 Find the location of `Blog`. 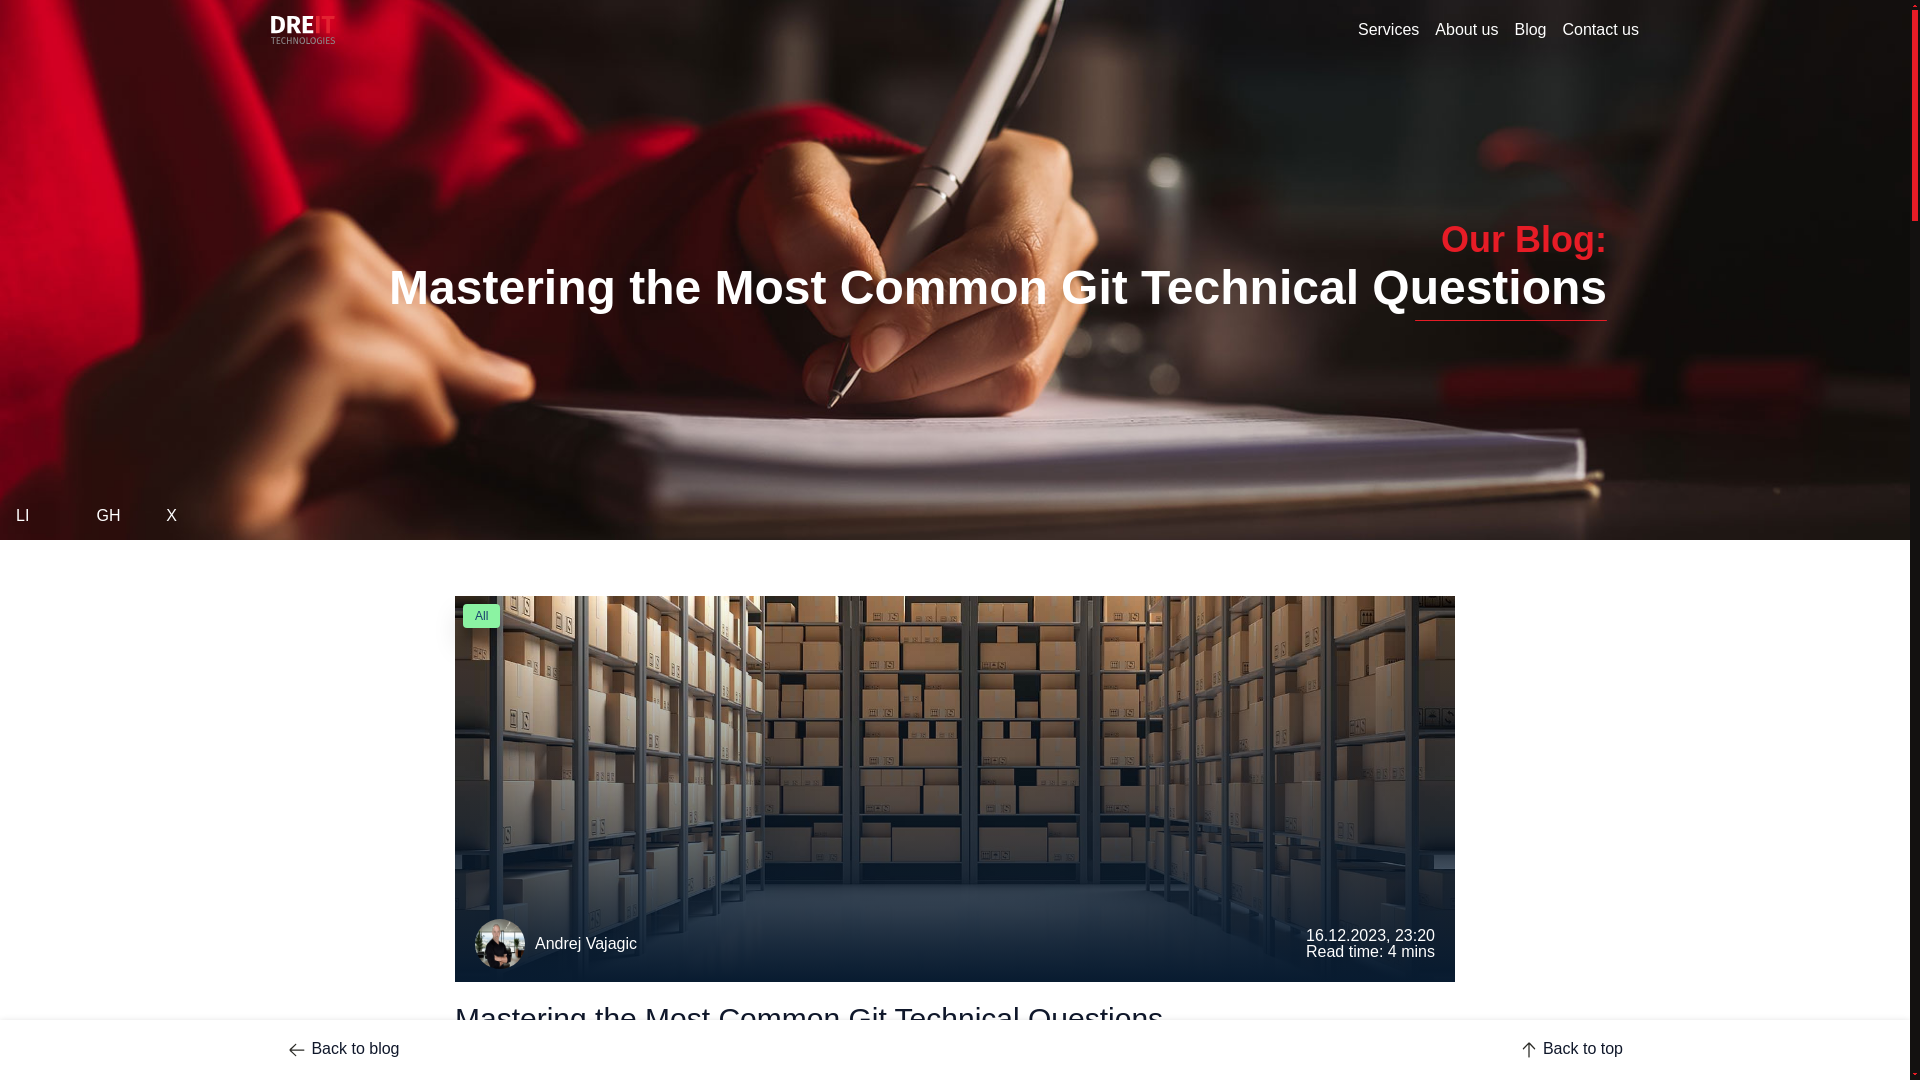

Blog is located at coordinates (1525, 28).